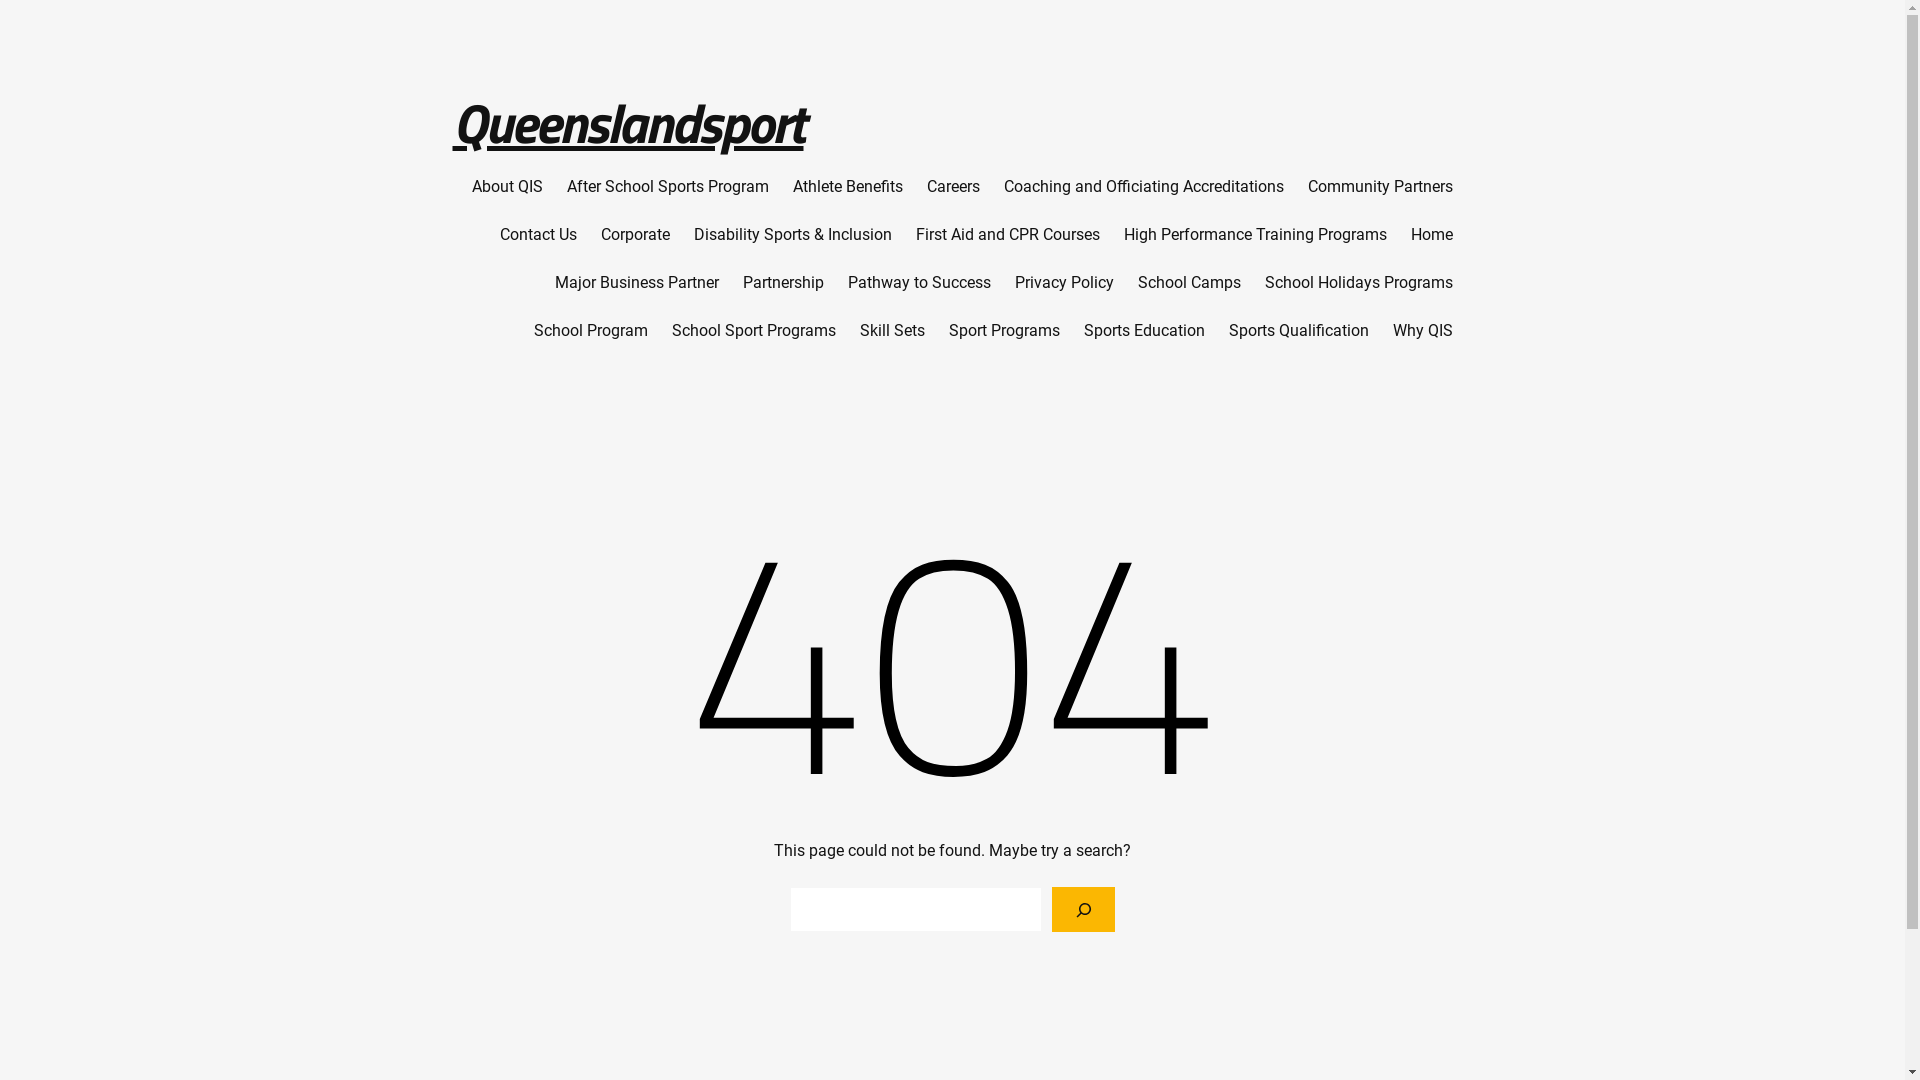 This screenshot has width=1920, height=1080. I want to click on Sport Programs, so click(1004, 331).